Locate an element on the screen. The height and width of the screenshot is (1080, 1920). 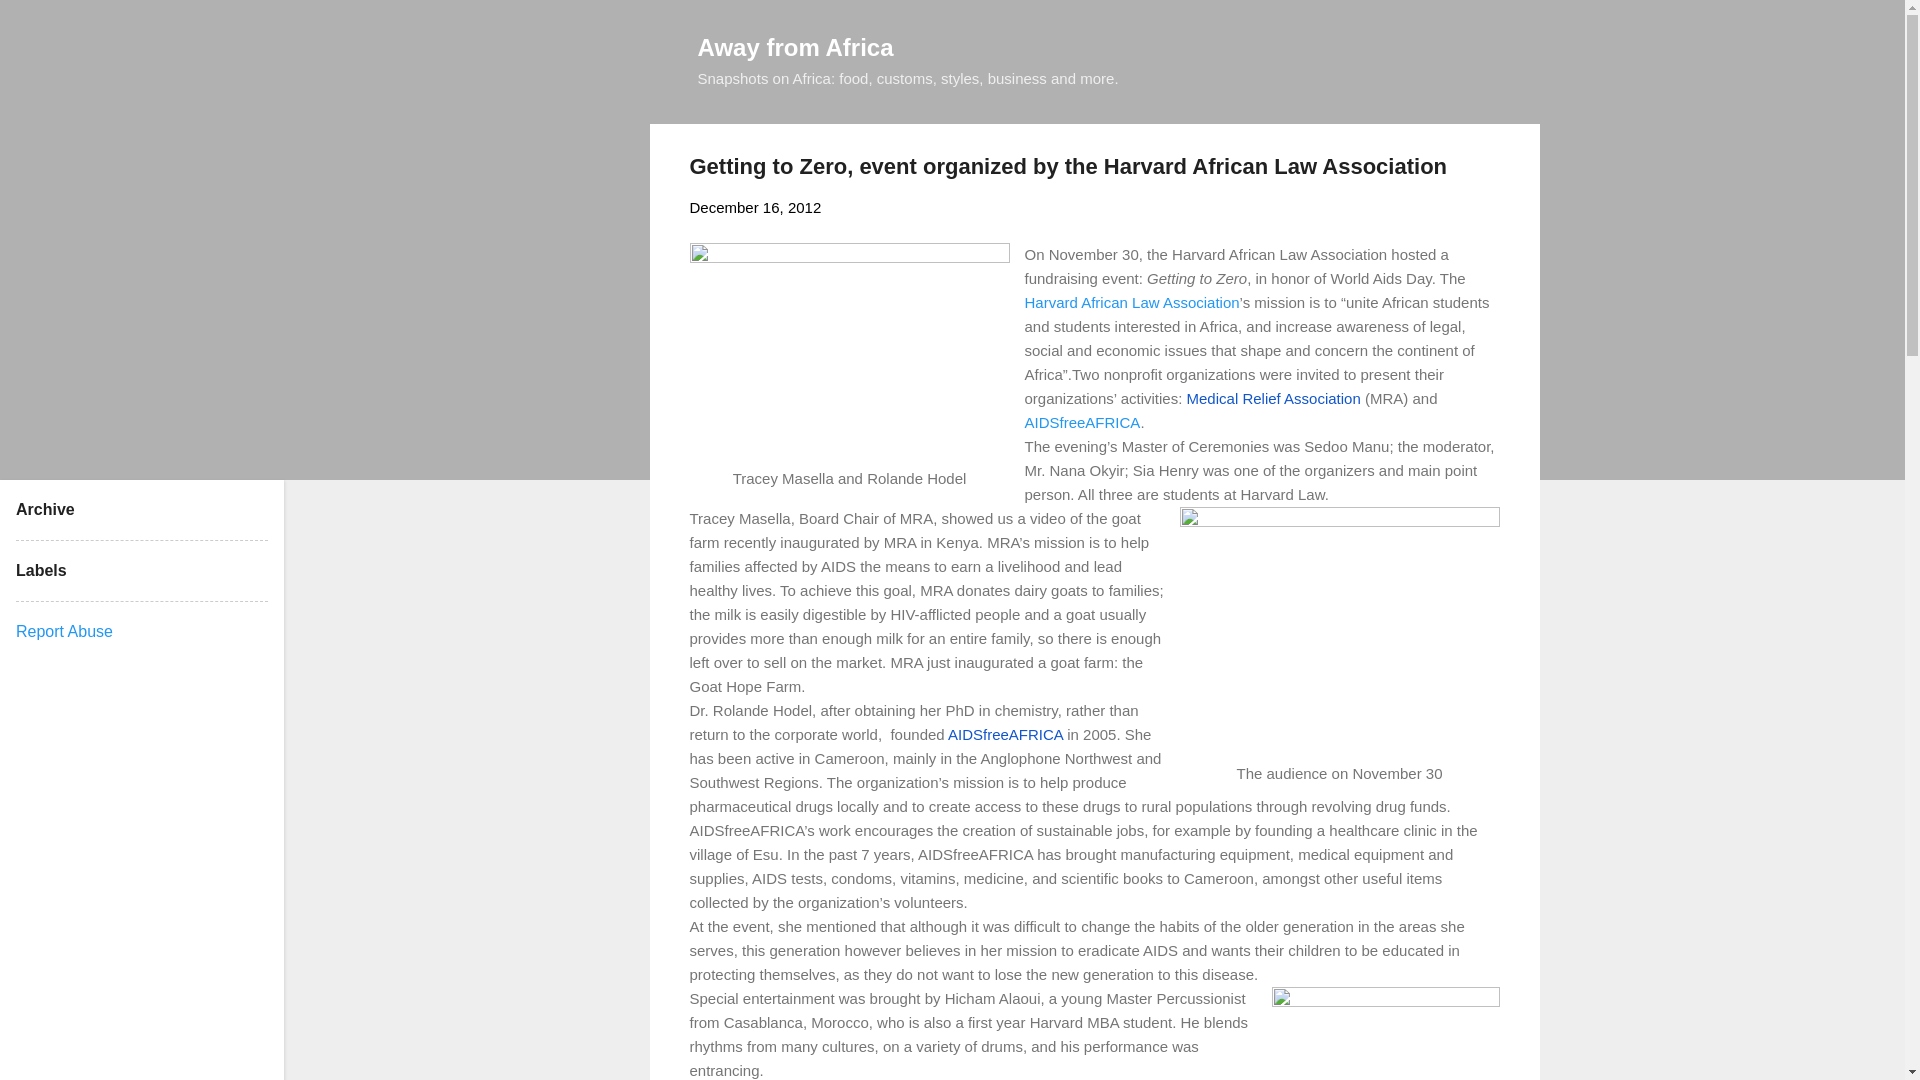
December 16, 2012 is located at coordinates (755, 207).